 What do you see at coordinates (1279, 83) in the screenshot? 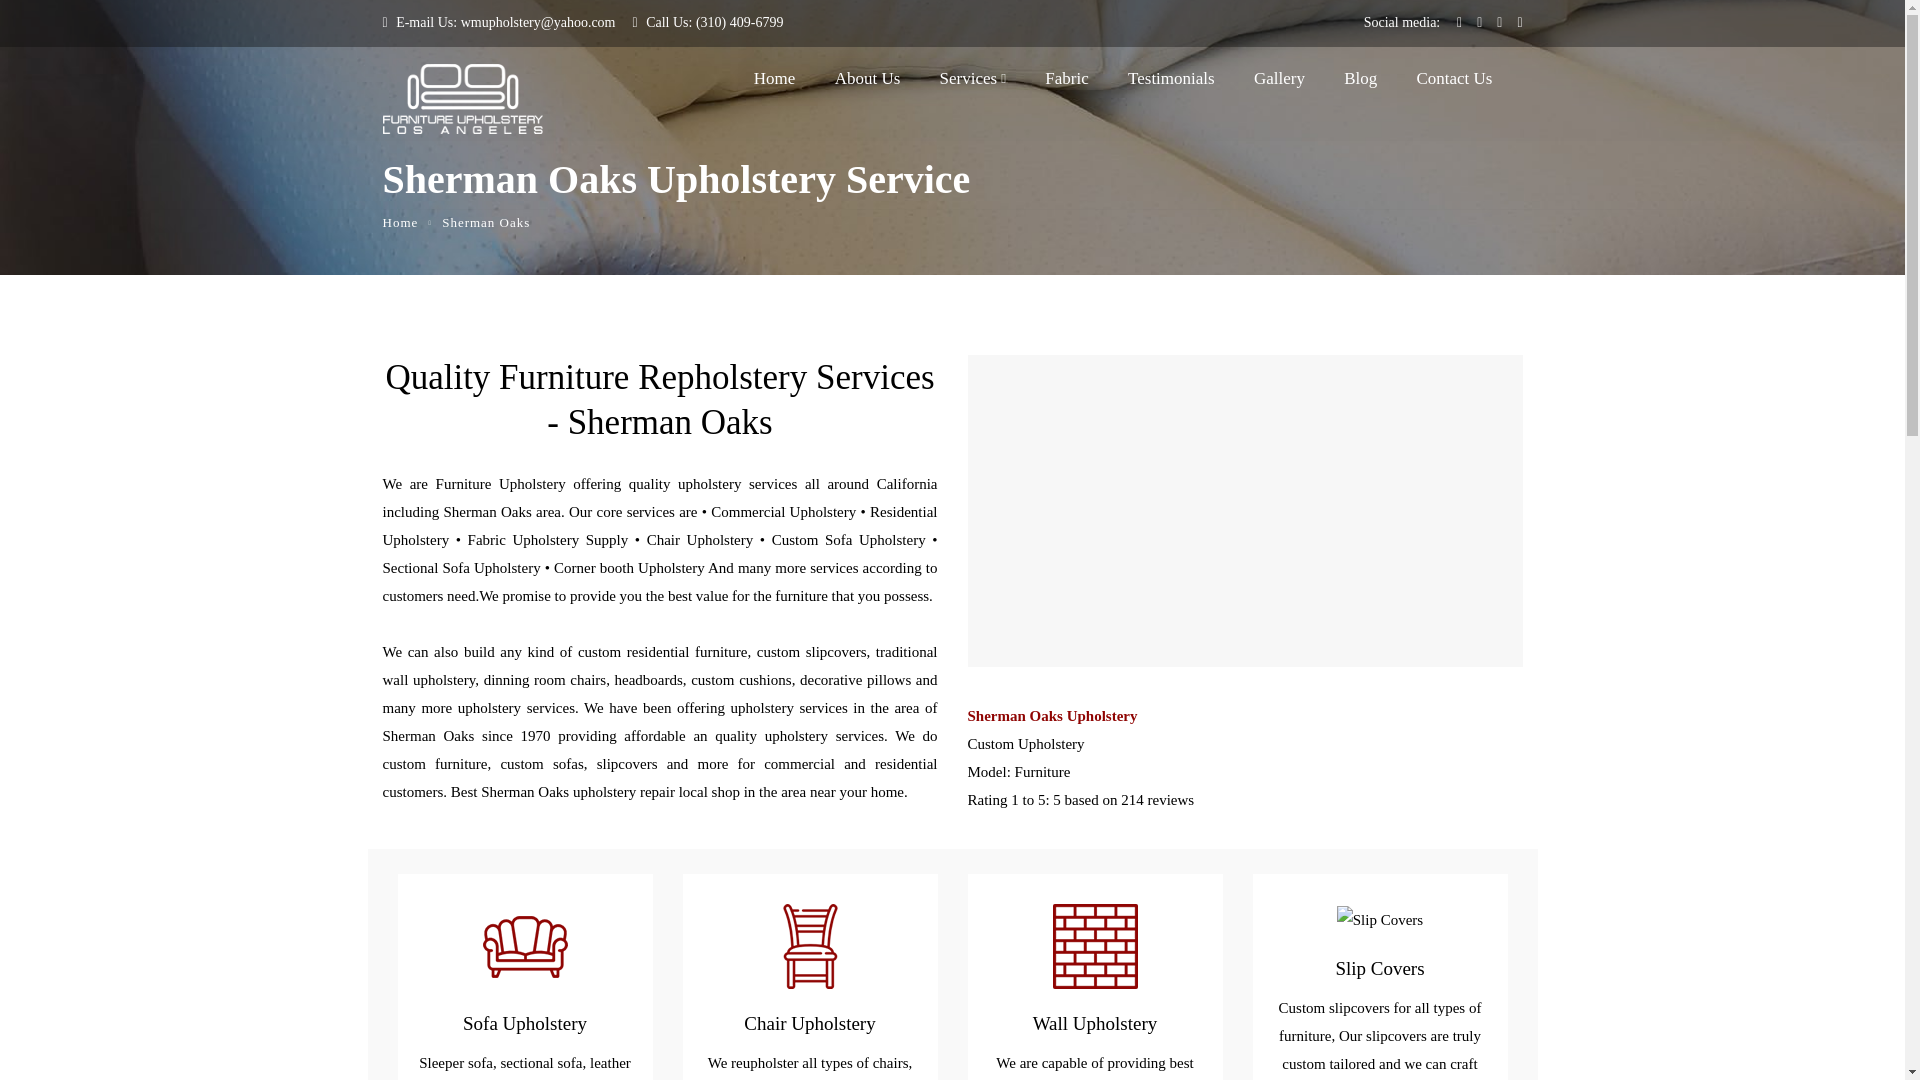
I see `Gallery` at bounding box center [1279, 83].